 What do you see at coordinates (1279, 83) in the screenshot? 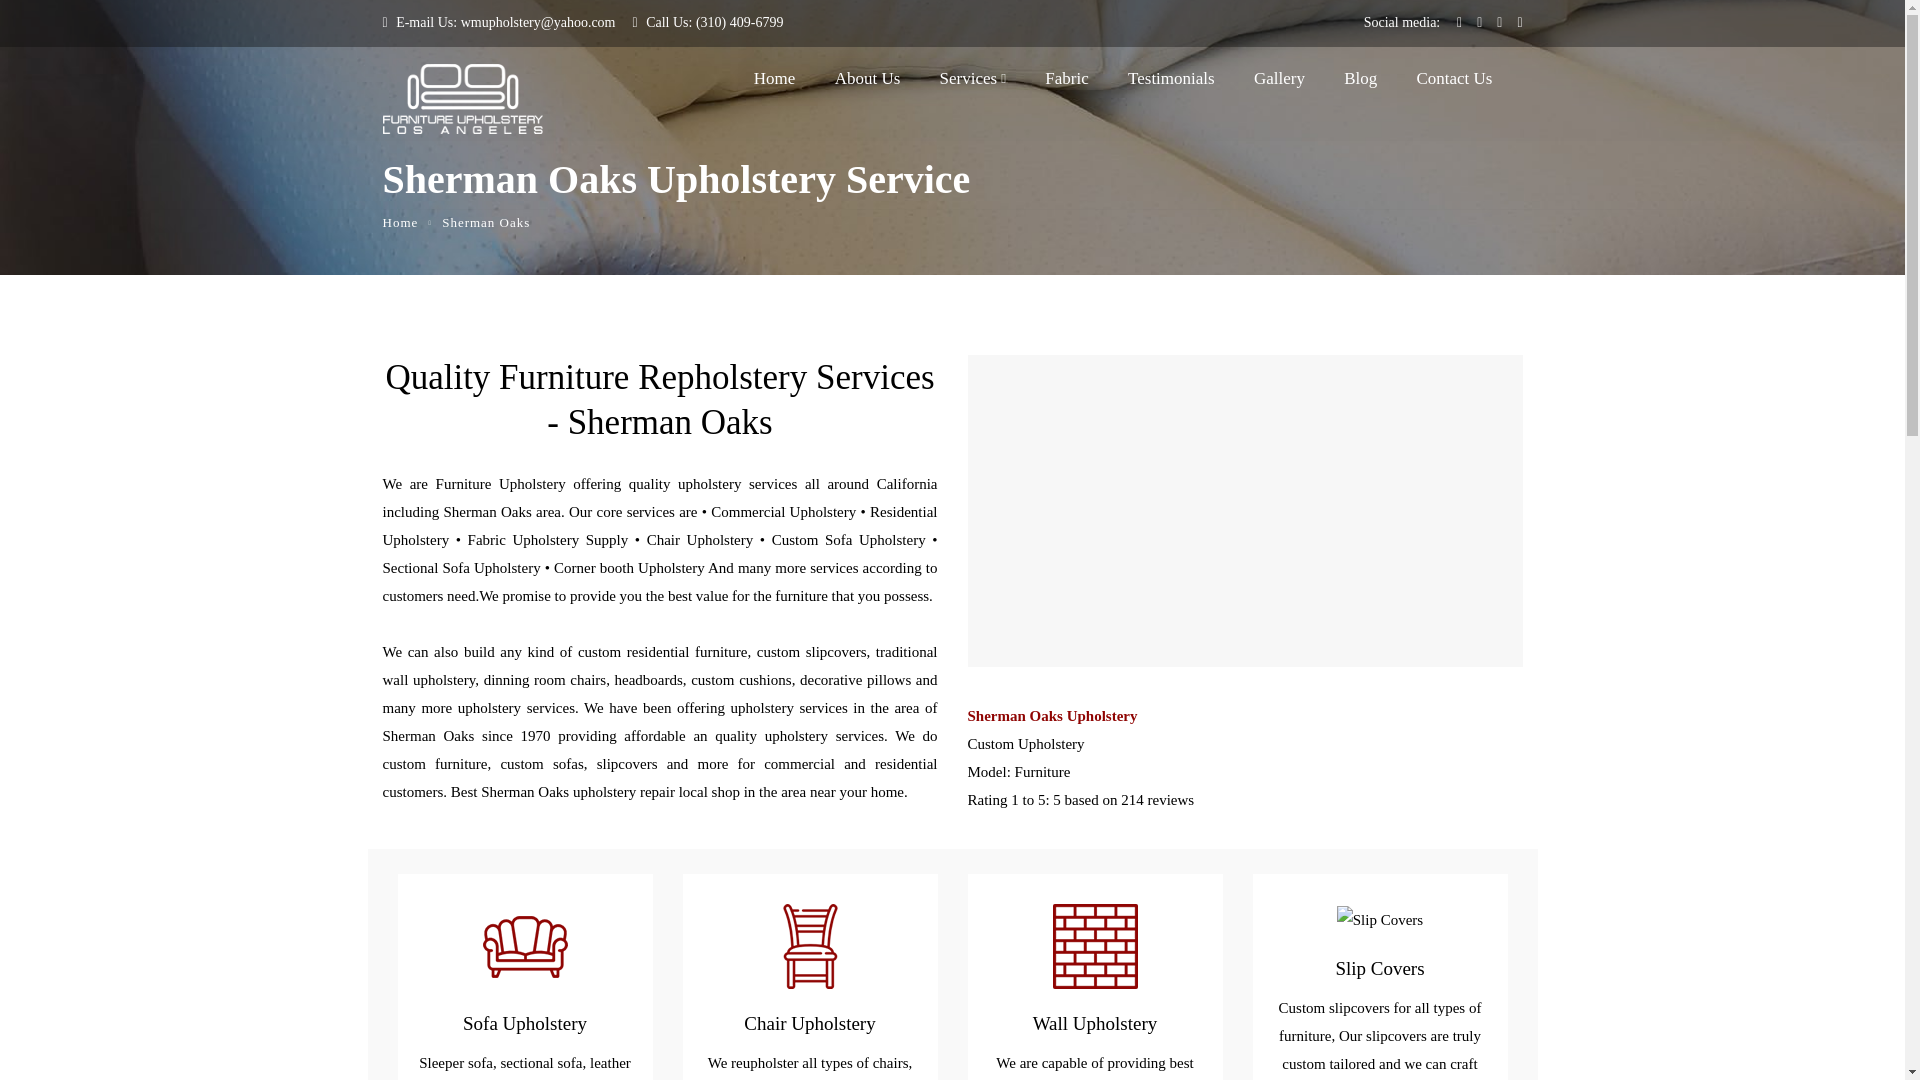
I see `Gallery` at bounding box center [1279, 83].